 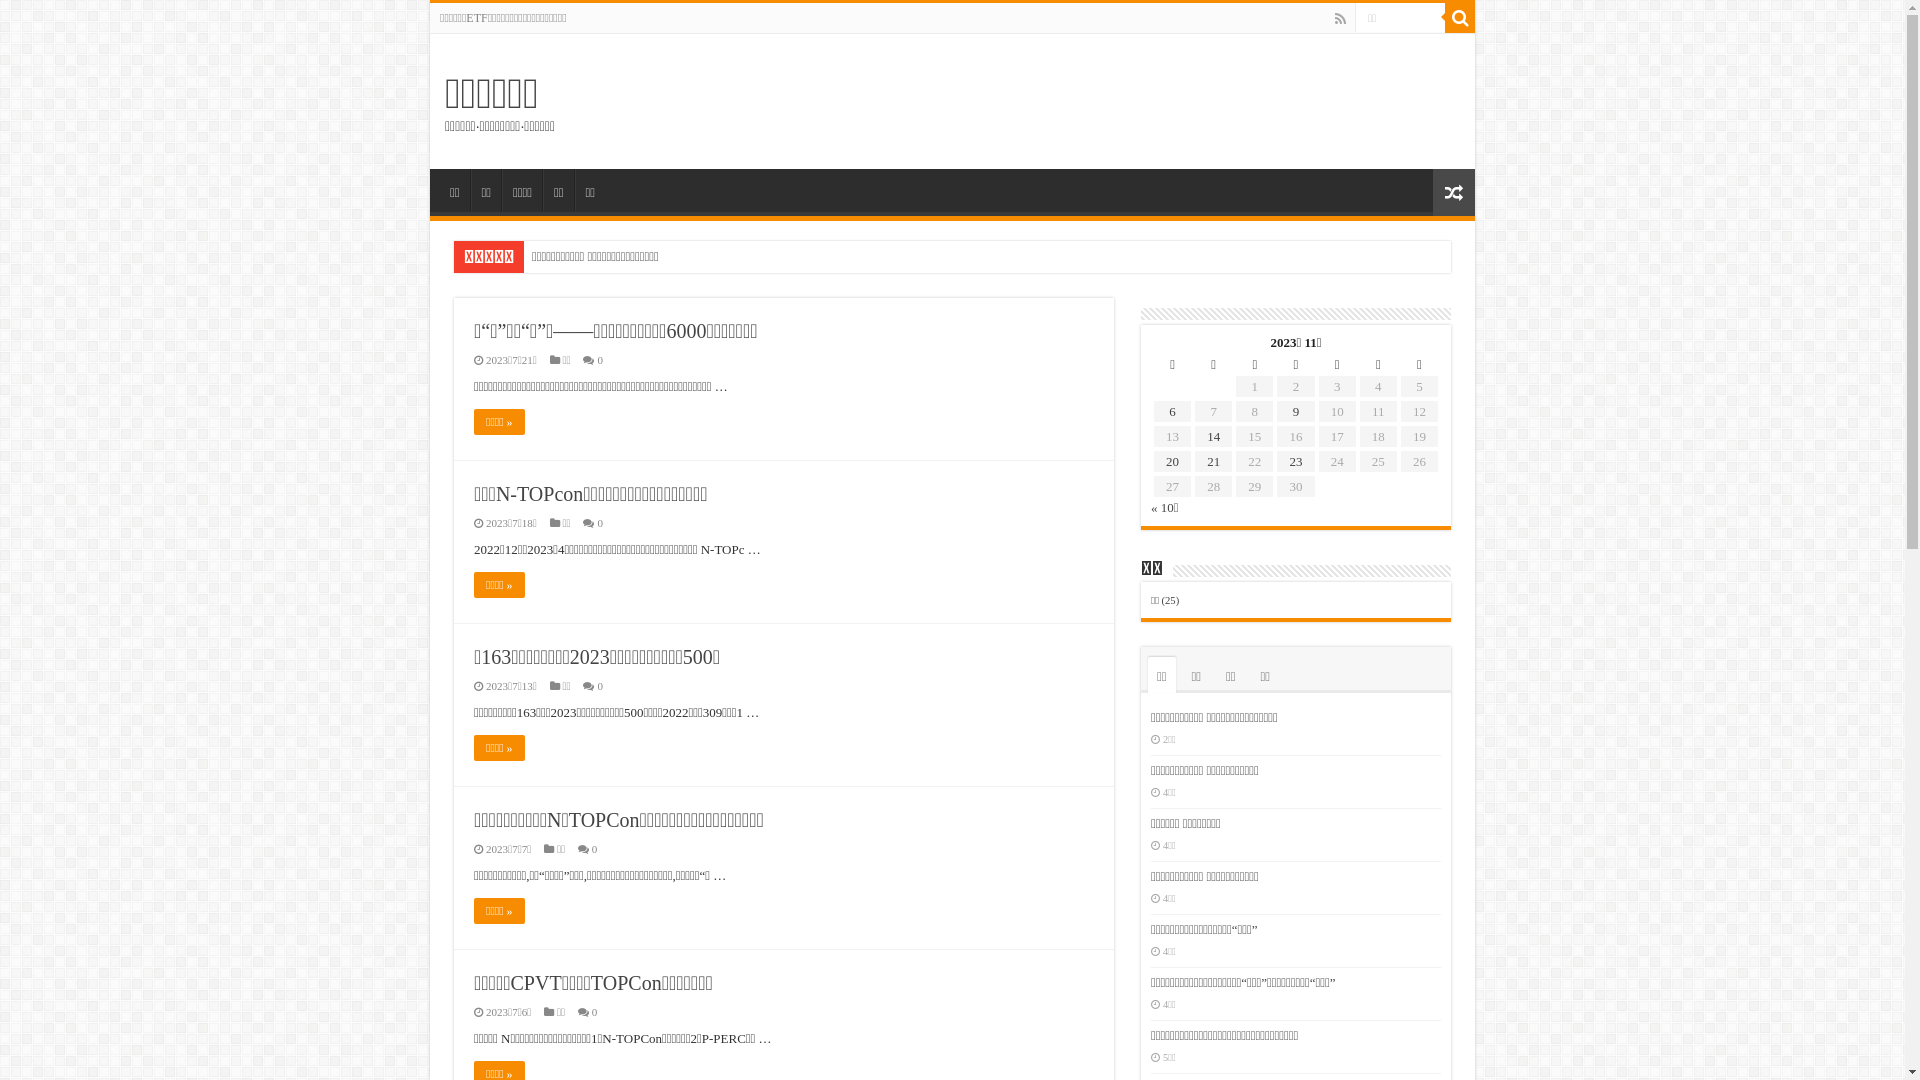 What do you see at coordinates (1172, 462) in the screenshot?
I see `20` at bounding box center [1172, 462].